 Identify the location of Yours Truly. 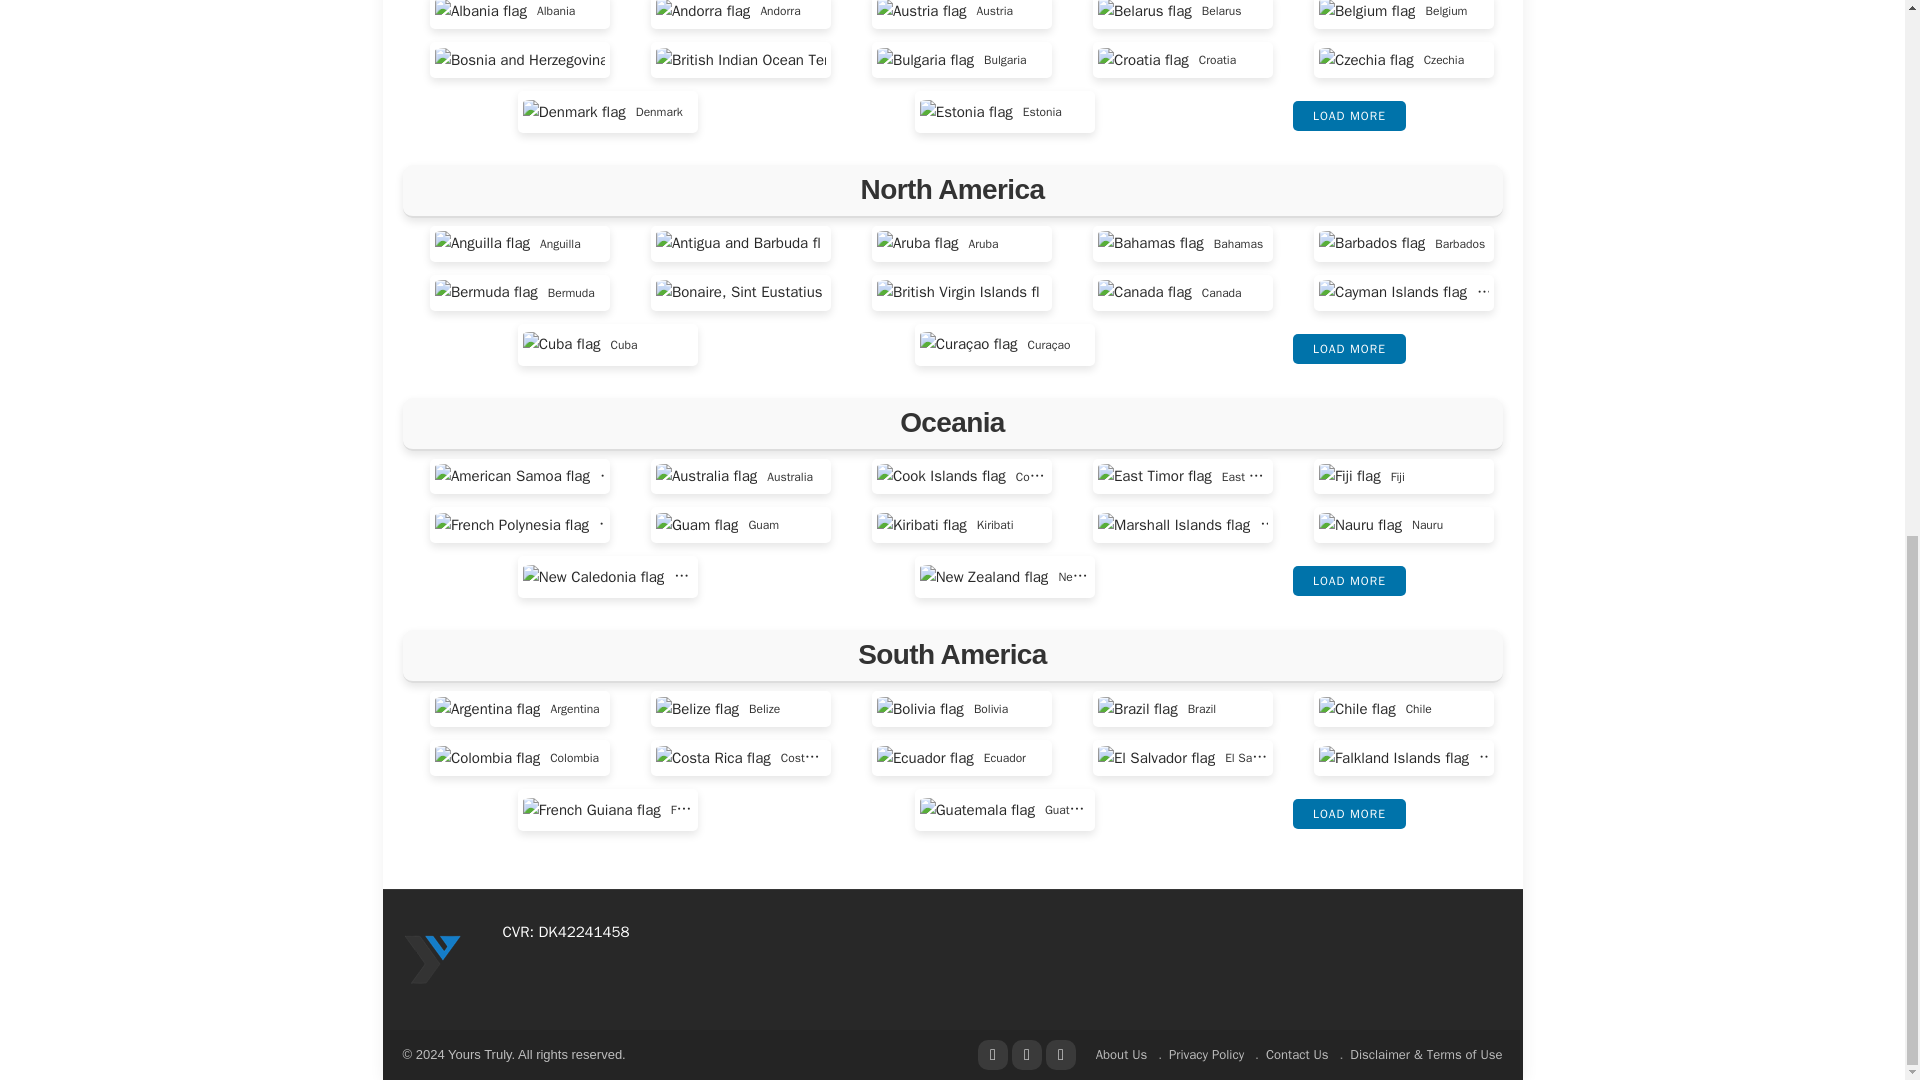
(432, 958).